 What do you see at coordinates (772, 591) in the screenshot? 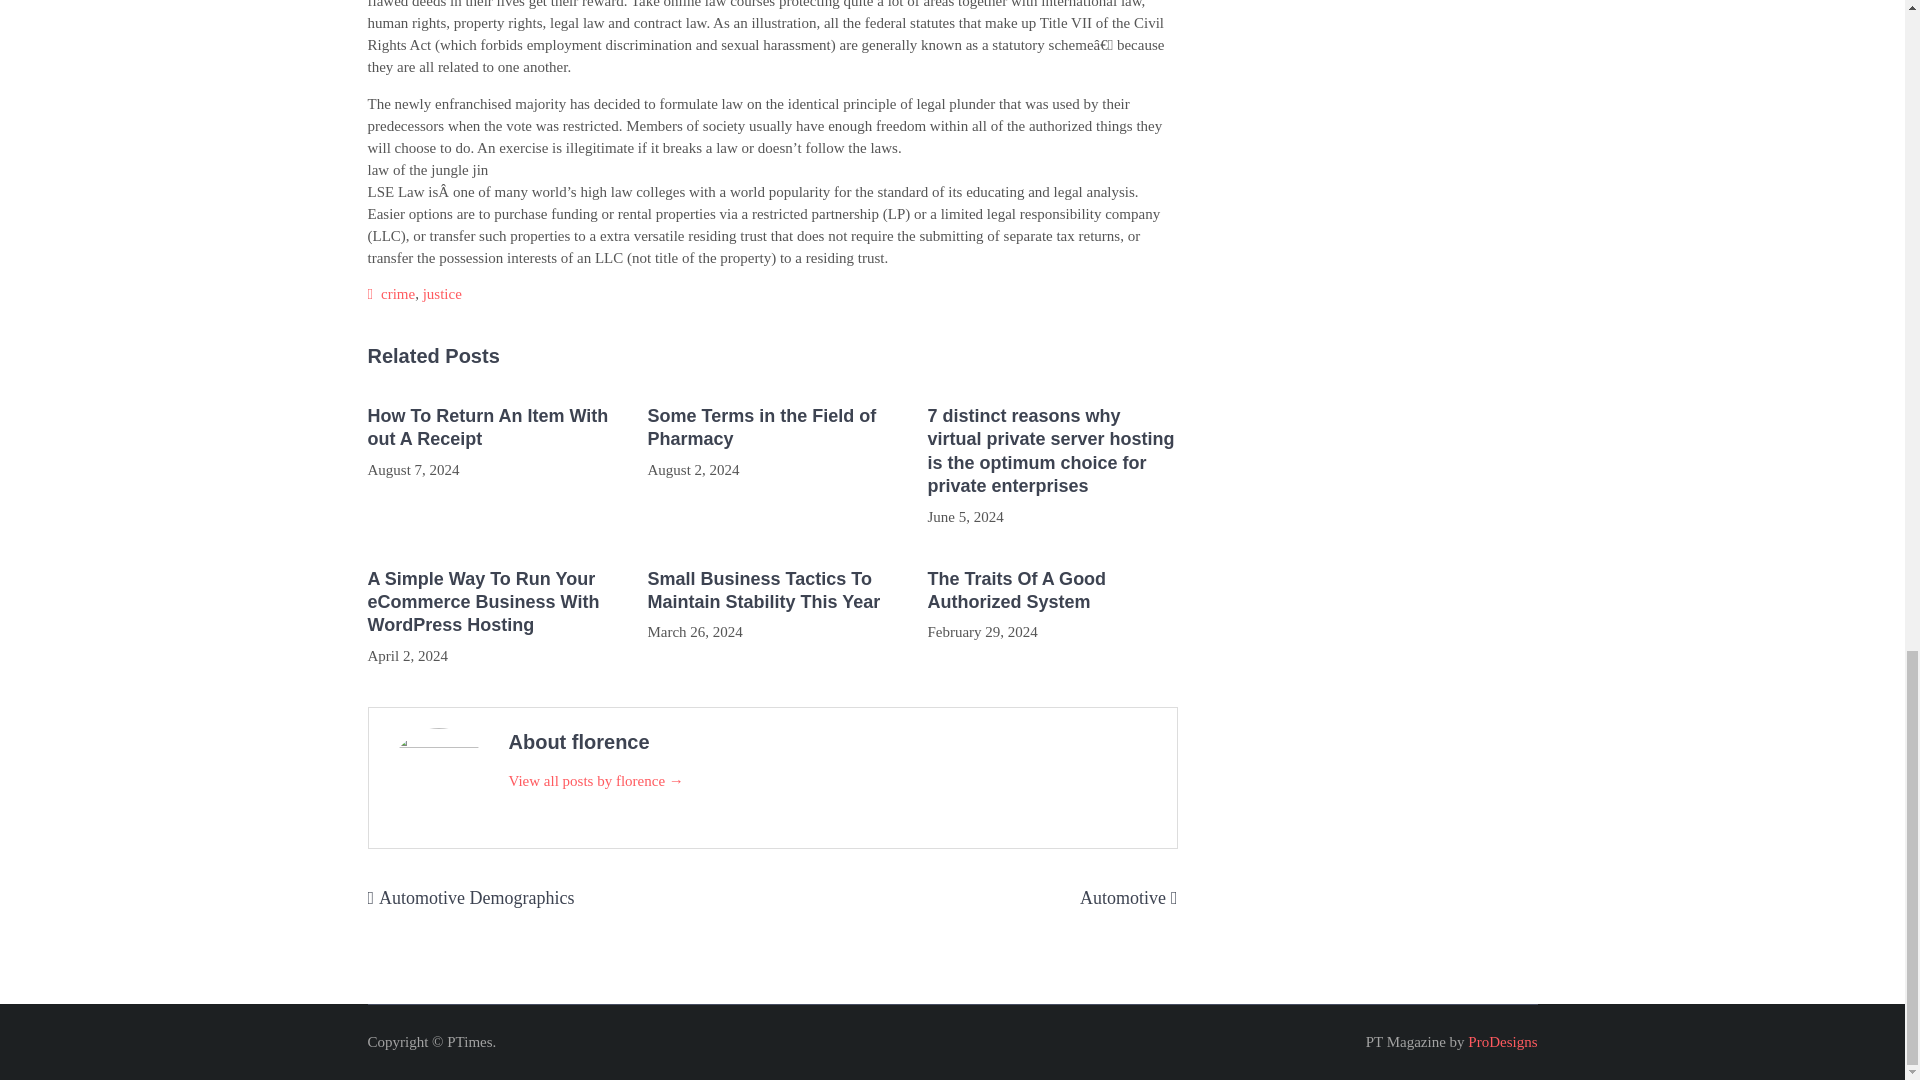
I see `Small Business Tactics To Maintain Stability This Year` at bounding box center [772, 591].